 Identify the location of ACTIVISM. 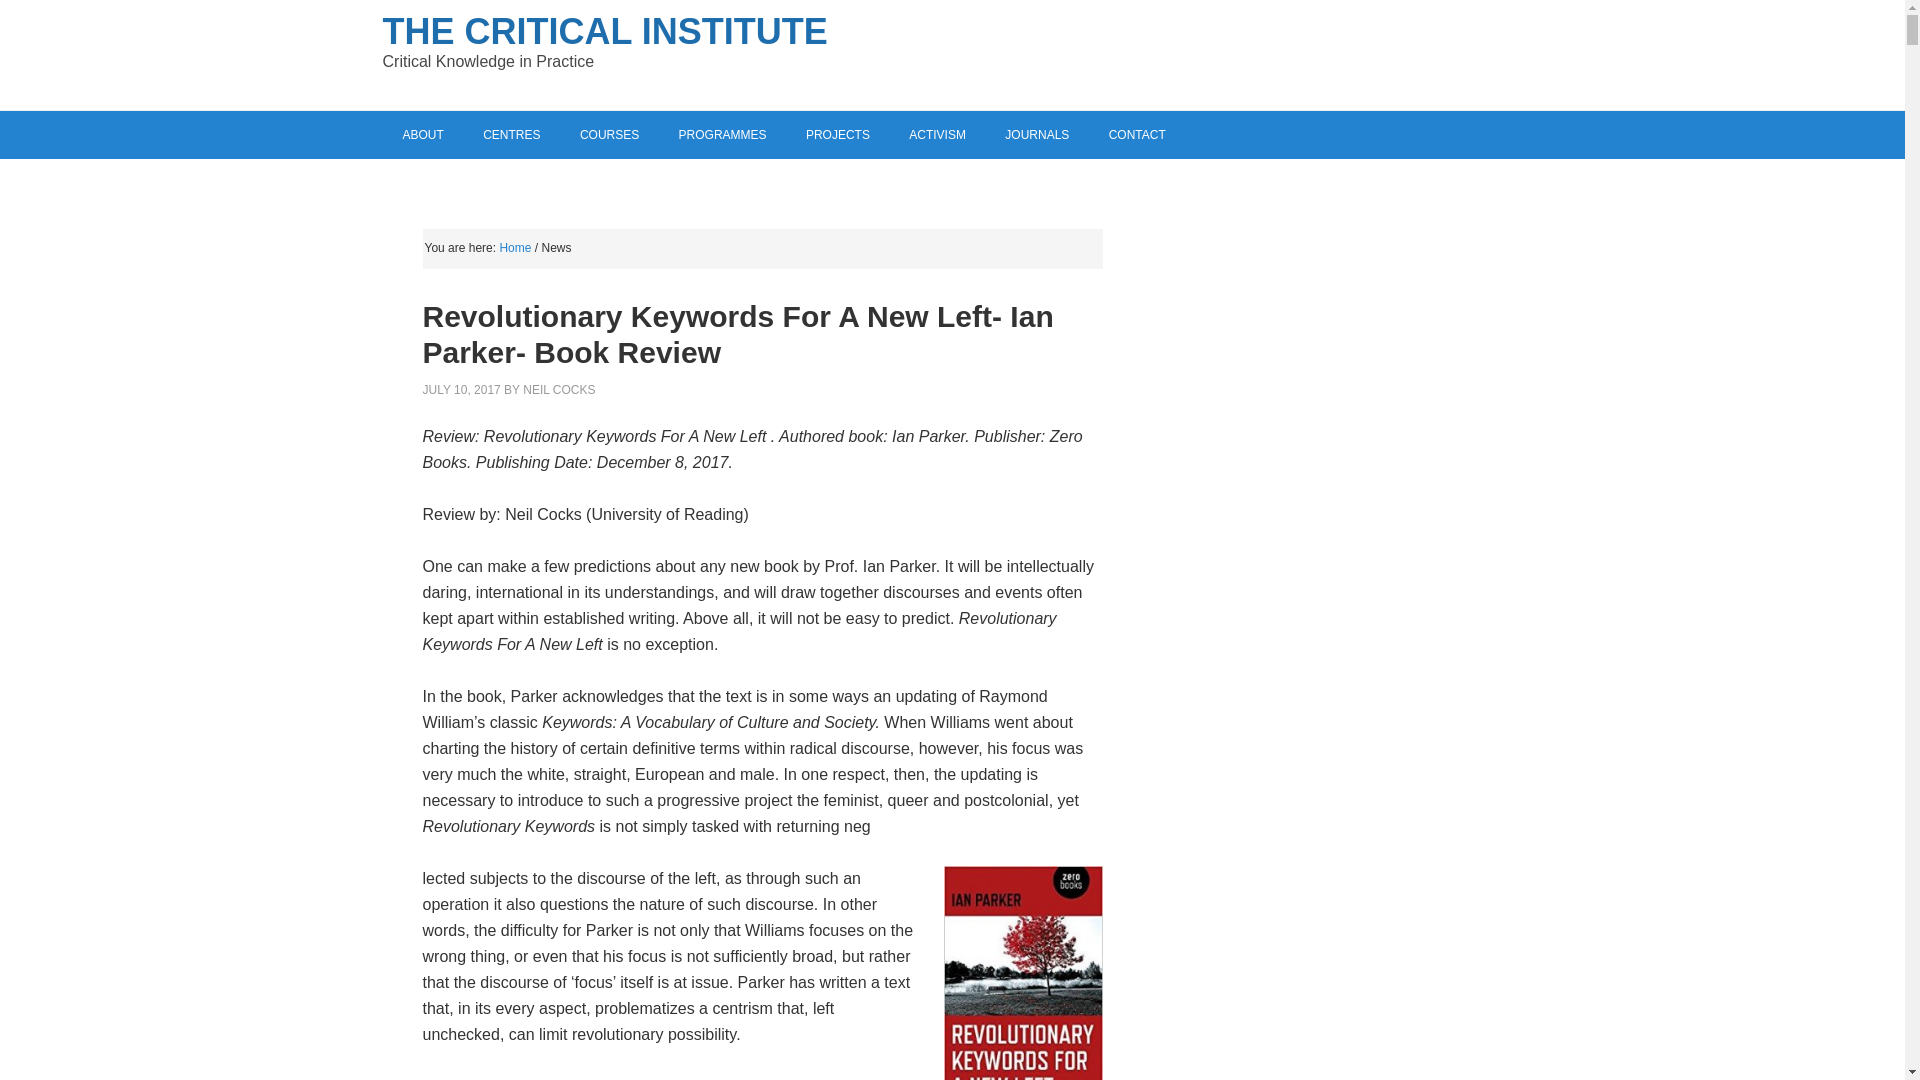
(937, 134).